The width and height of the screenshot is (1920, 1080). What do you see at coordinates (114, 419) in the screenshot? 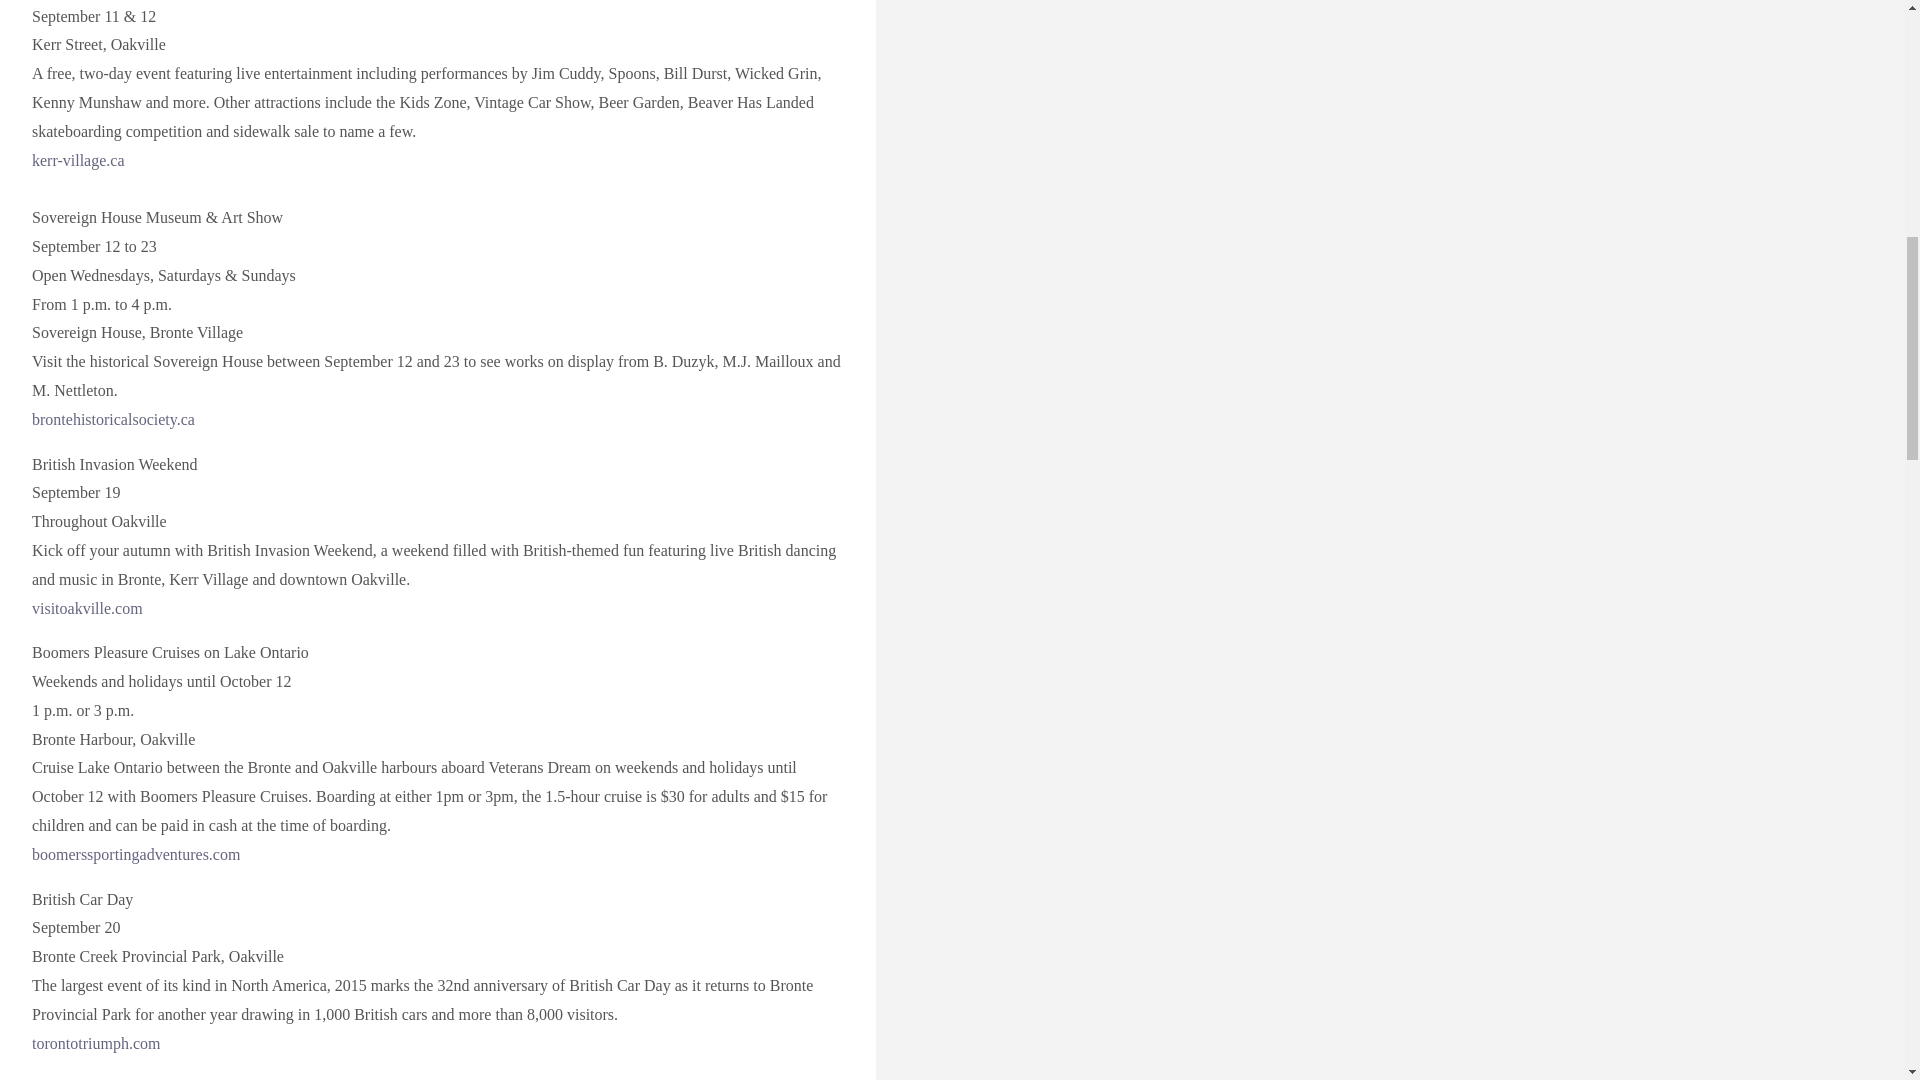
I see `brontehistoricalsociety.ca` at bounding box center [114, 419].